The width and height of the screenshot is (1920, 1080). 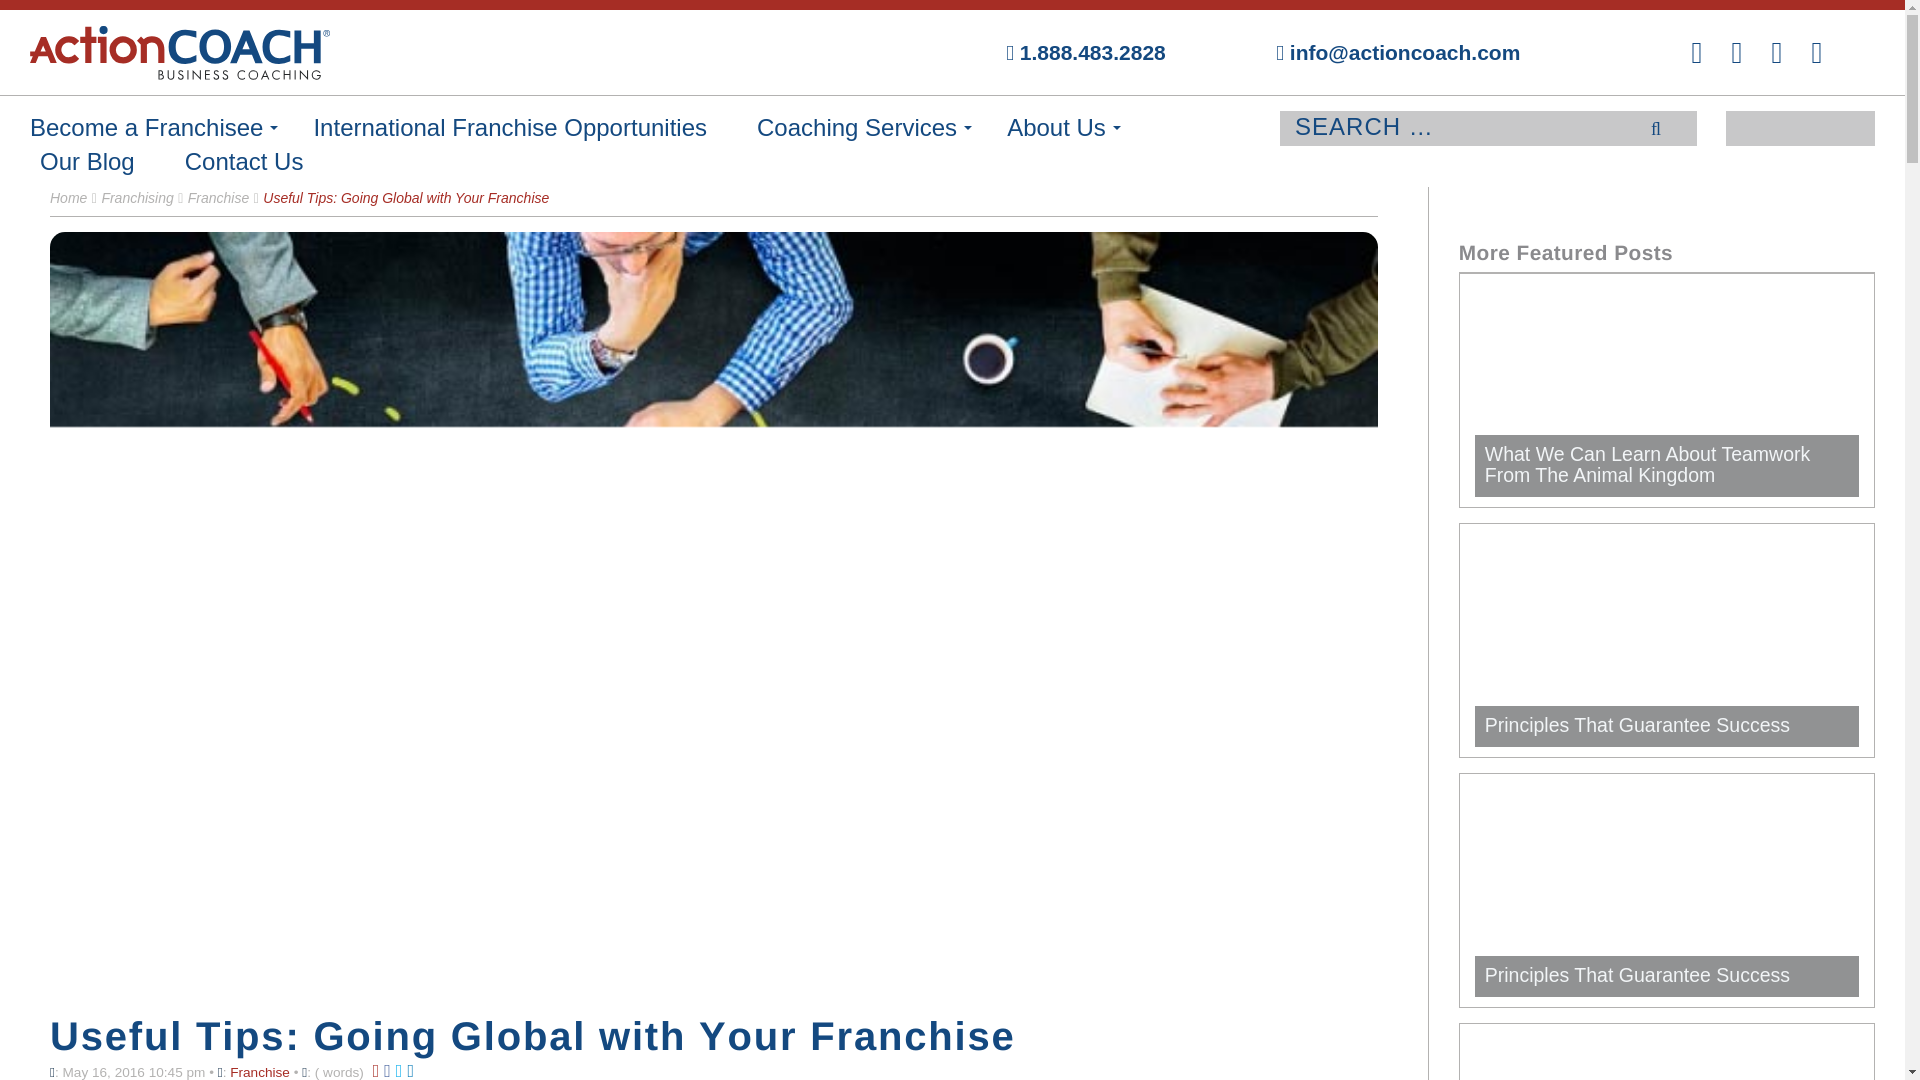 What do you see at coordinates (1342, 52) in the screenshot?
I see `Email ActionCOACH` at bounding box center [1342, 52].